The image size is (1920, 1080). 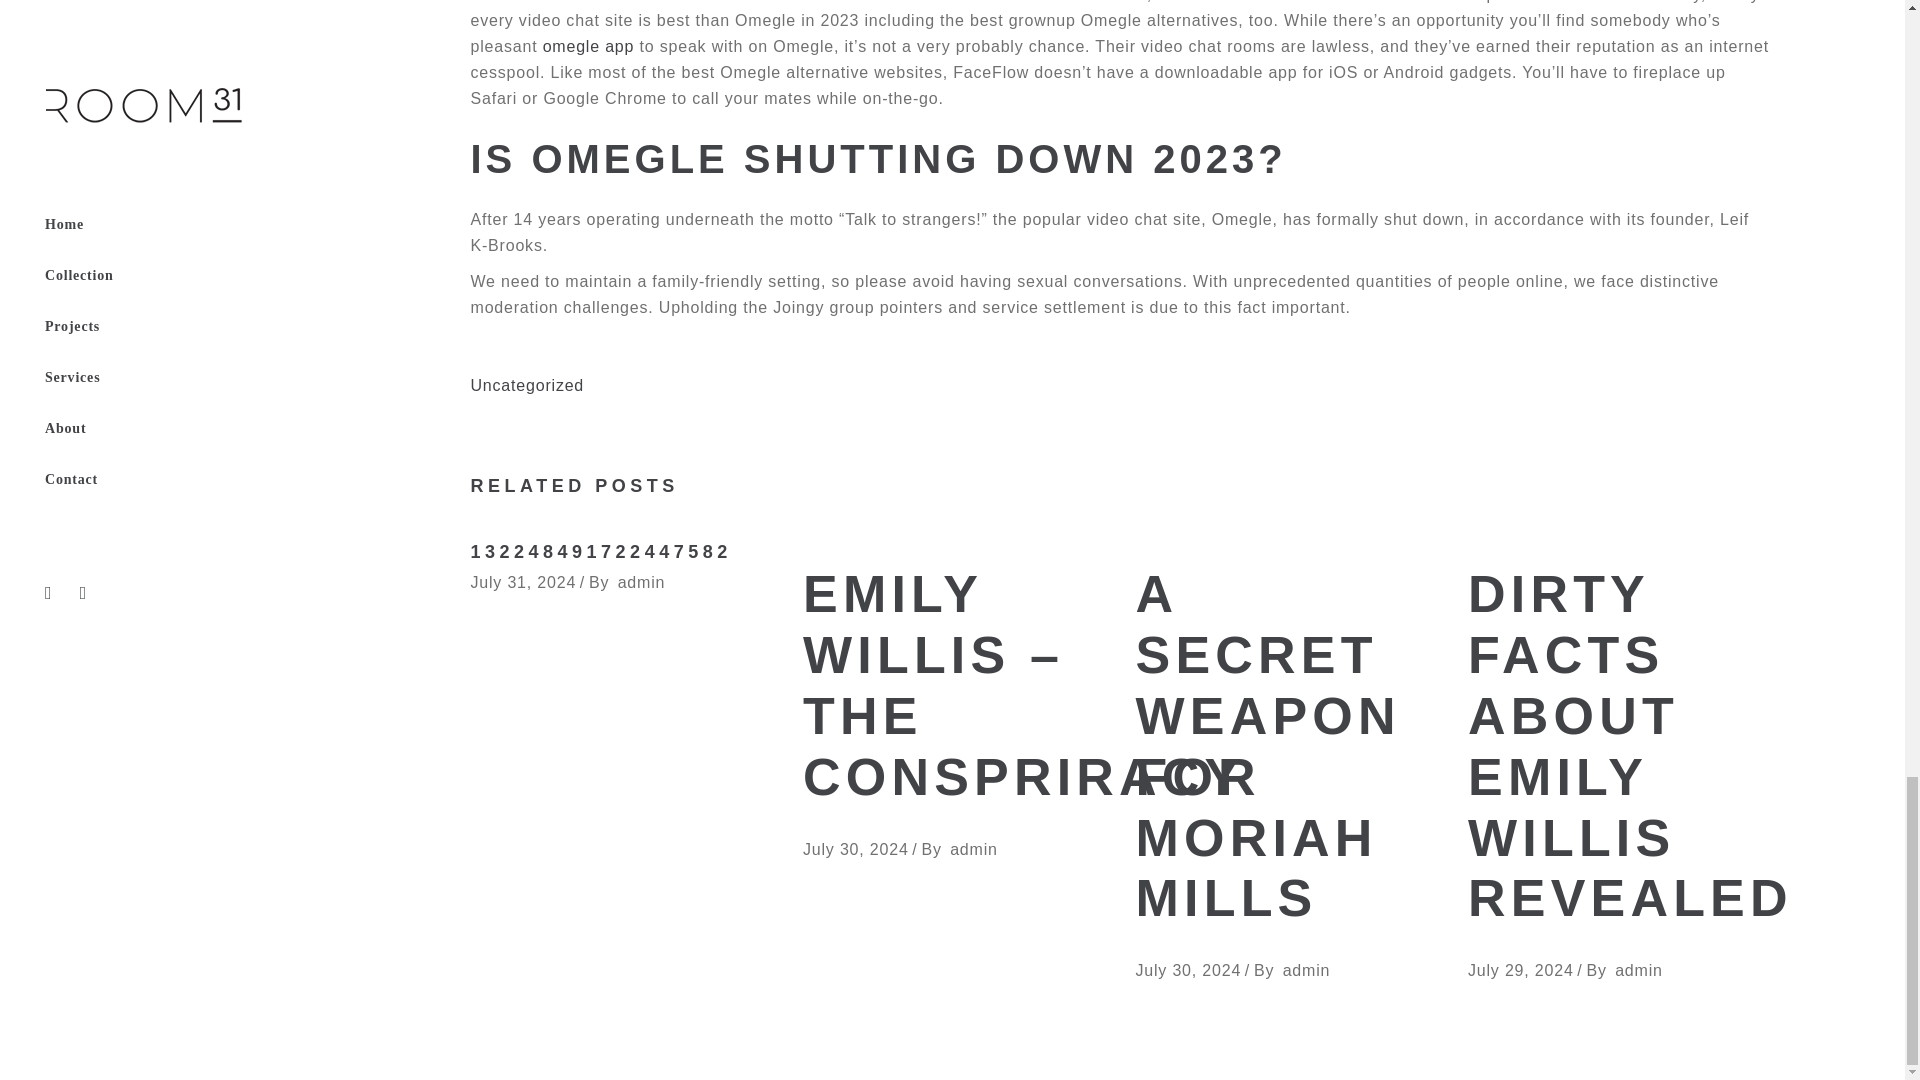 I want to click on omegle app, so click(x=589, y=46).